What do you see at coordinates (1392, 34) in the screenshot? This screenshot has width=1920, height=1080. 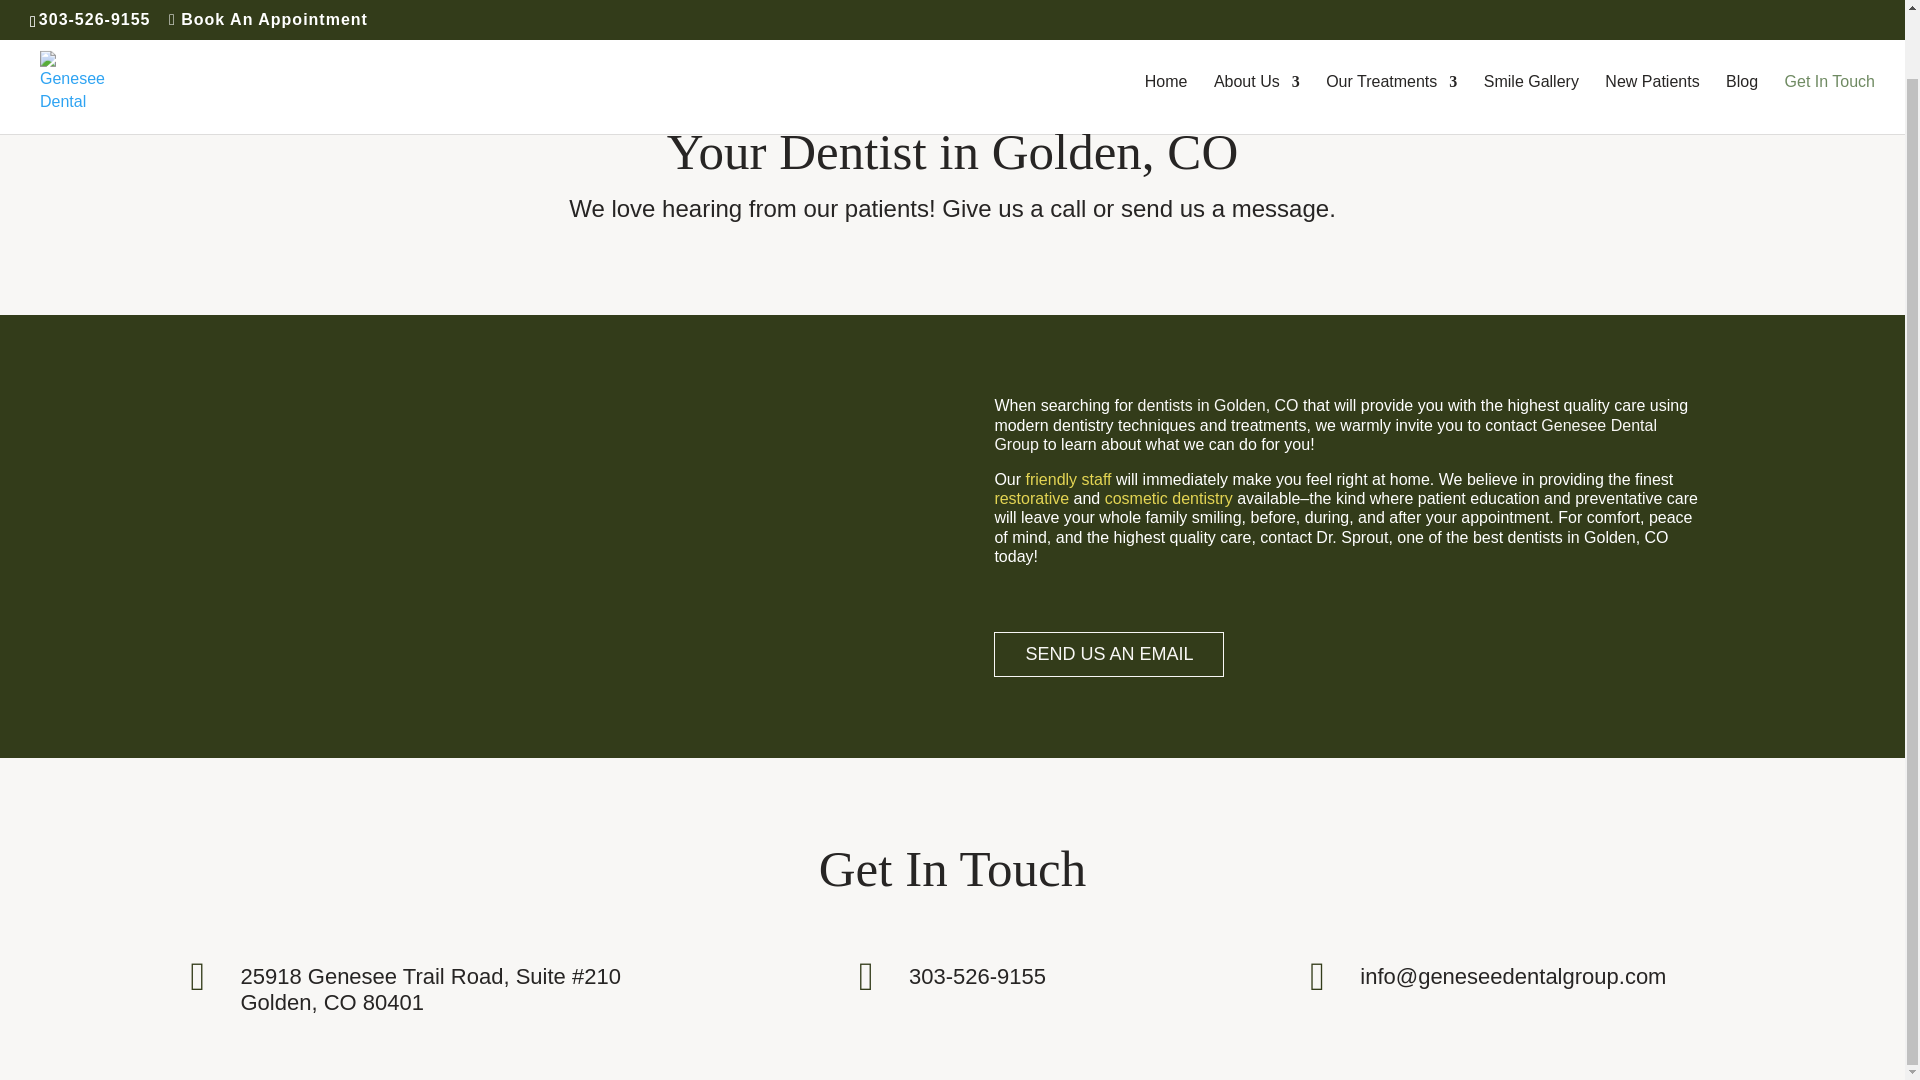 I see `Our Treatments` at bounding box center [1392, 34].